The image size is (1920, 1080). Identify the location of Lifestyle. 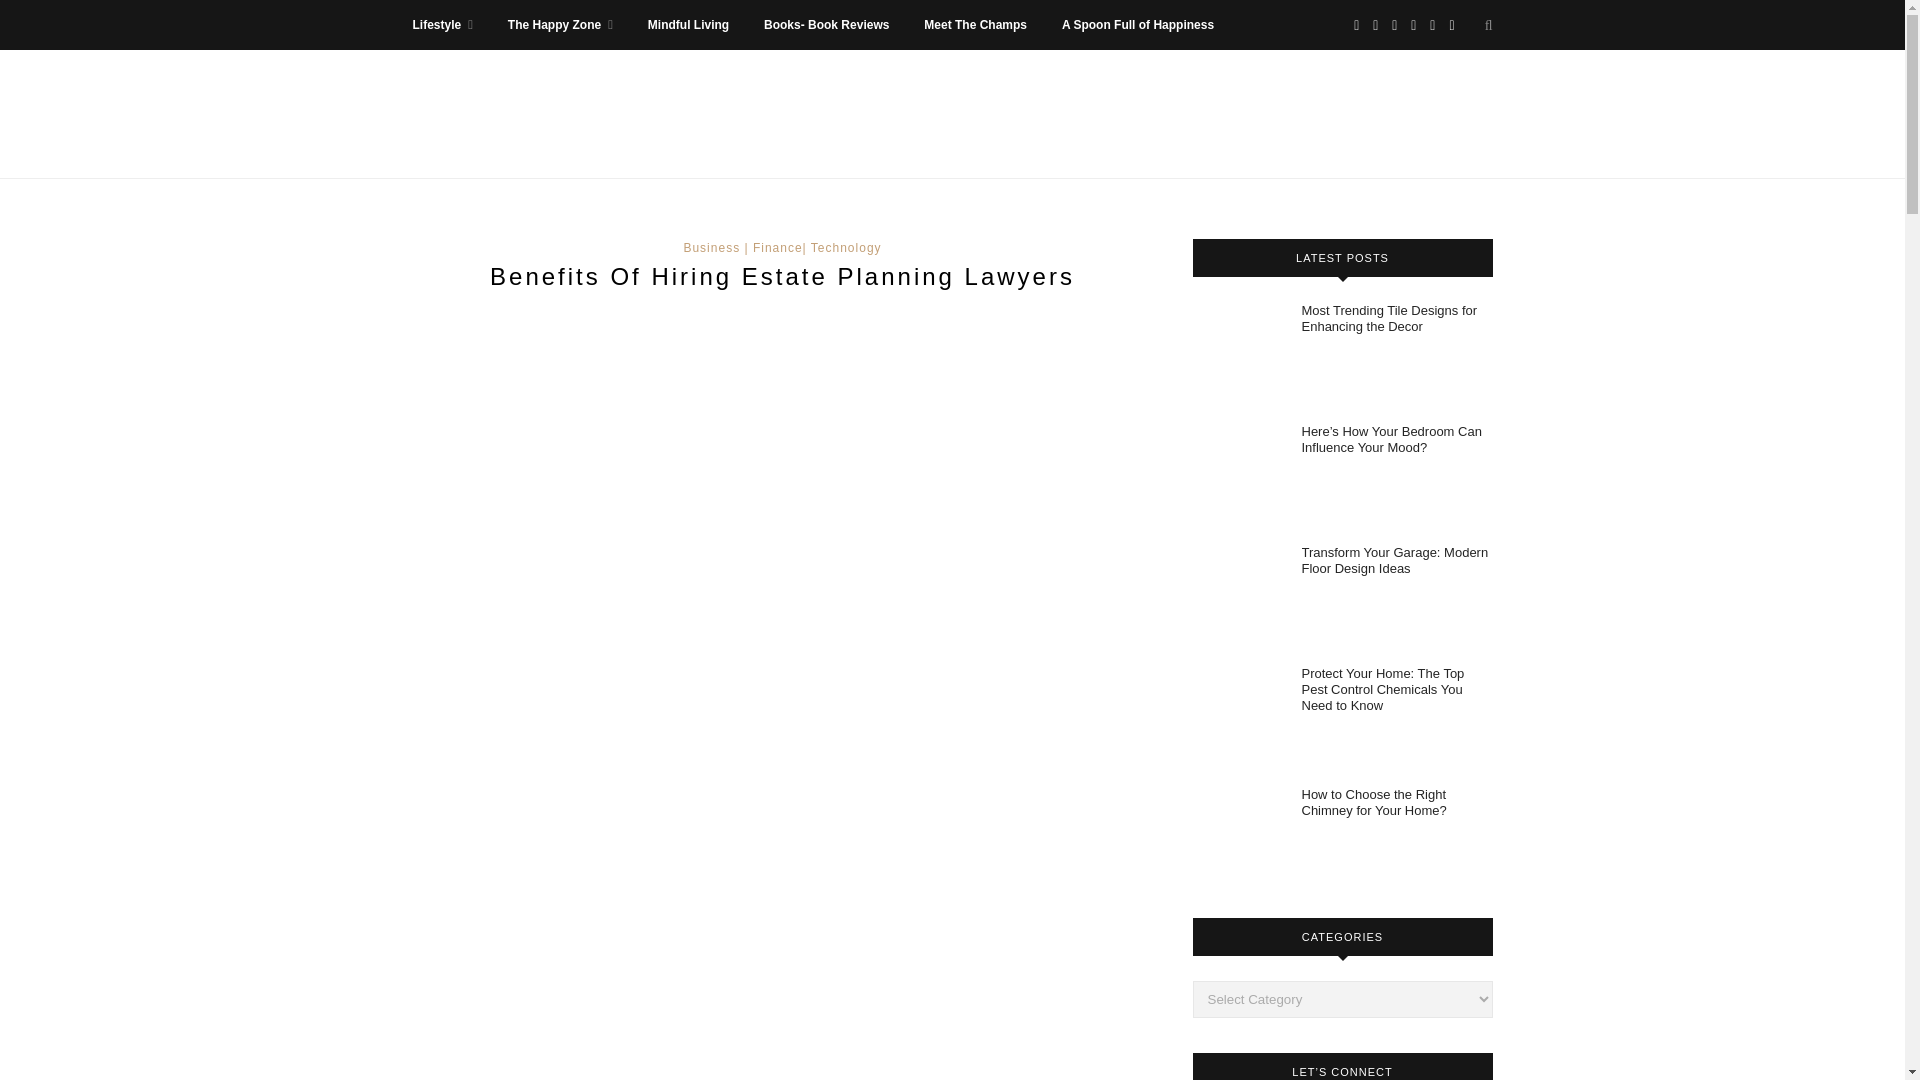
(442, 24).